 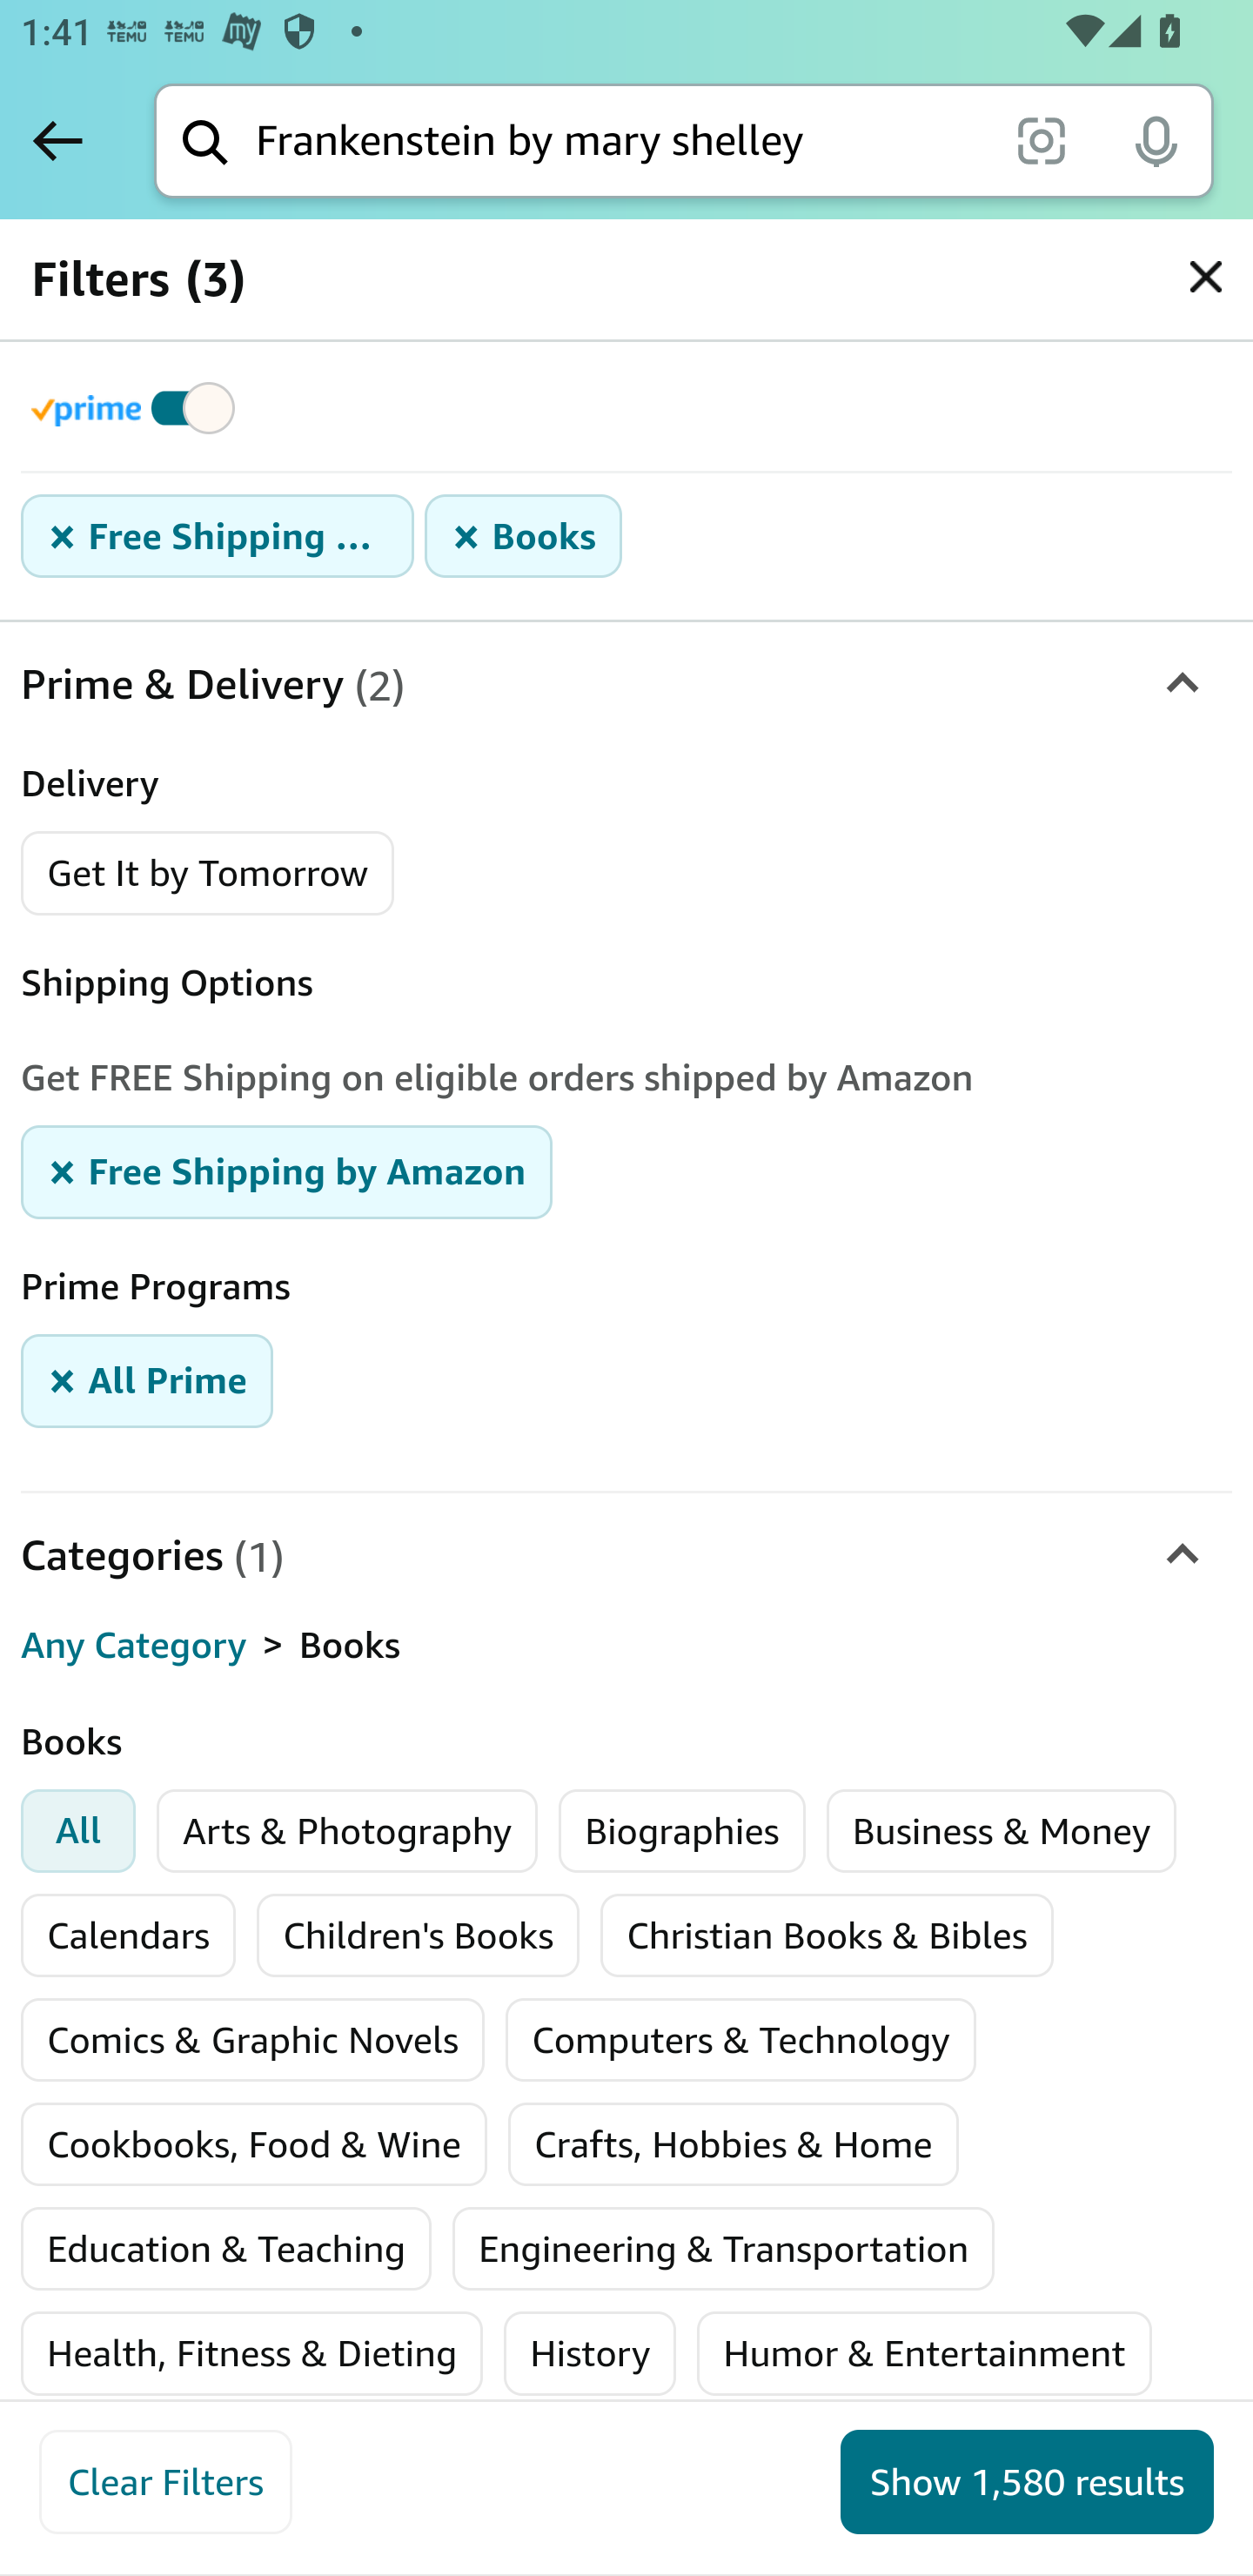 I want to click on Education & Teaching, so click(x=227, y=2249).